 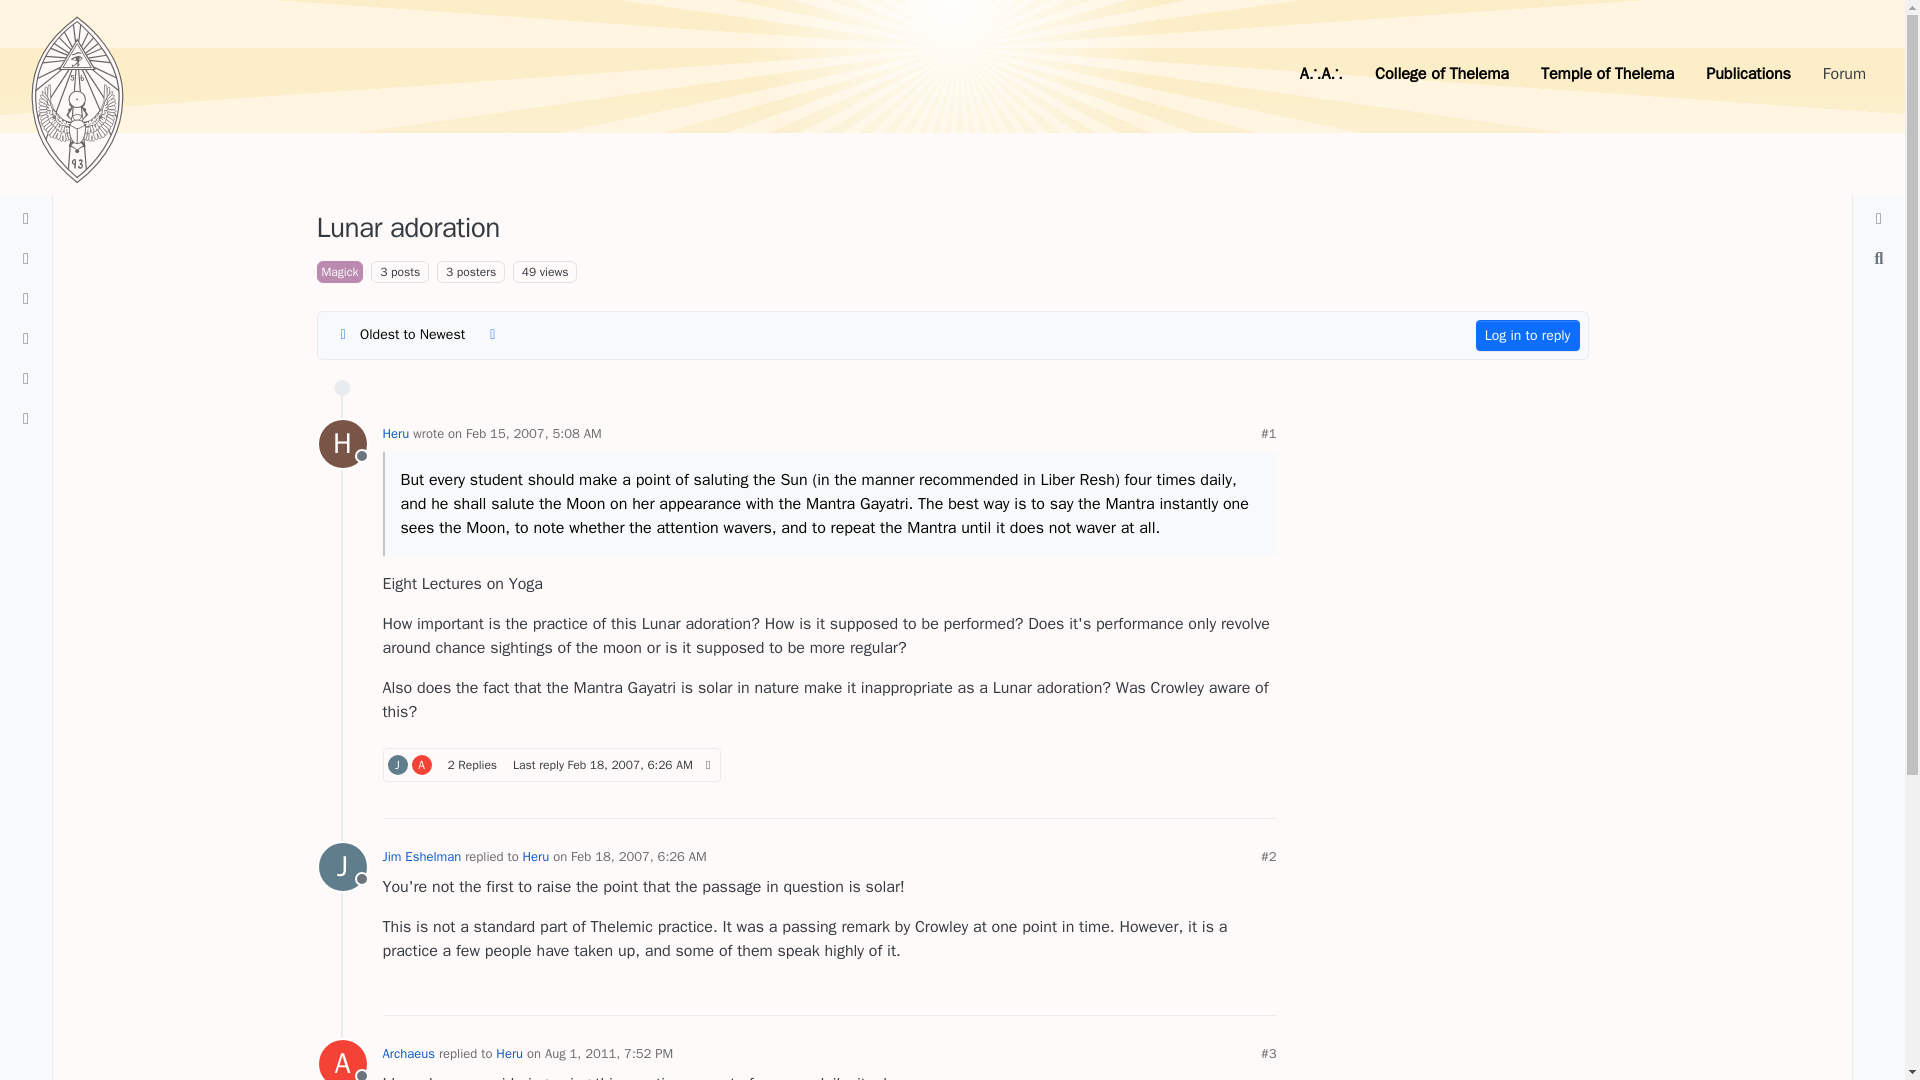 What do you see at coordinates (1442, 74) in the screenshot?
I see `Heru` at bounding box center [1442, 74].